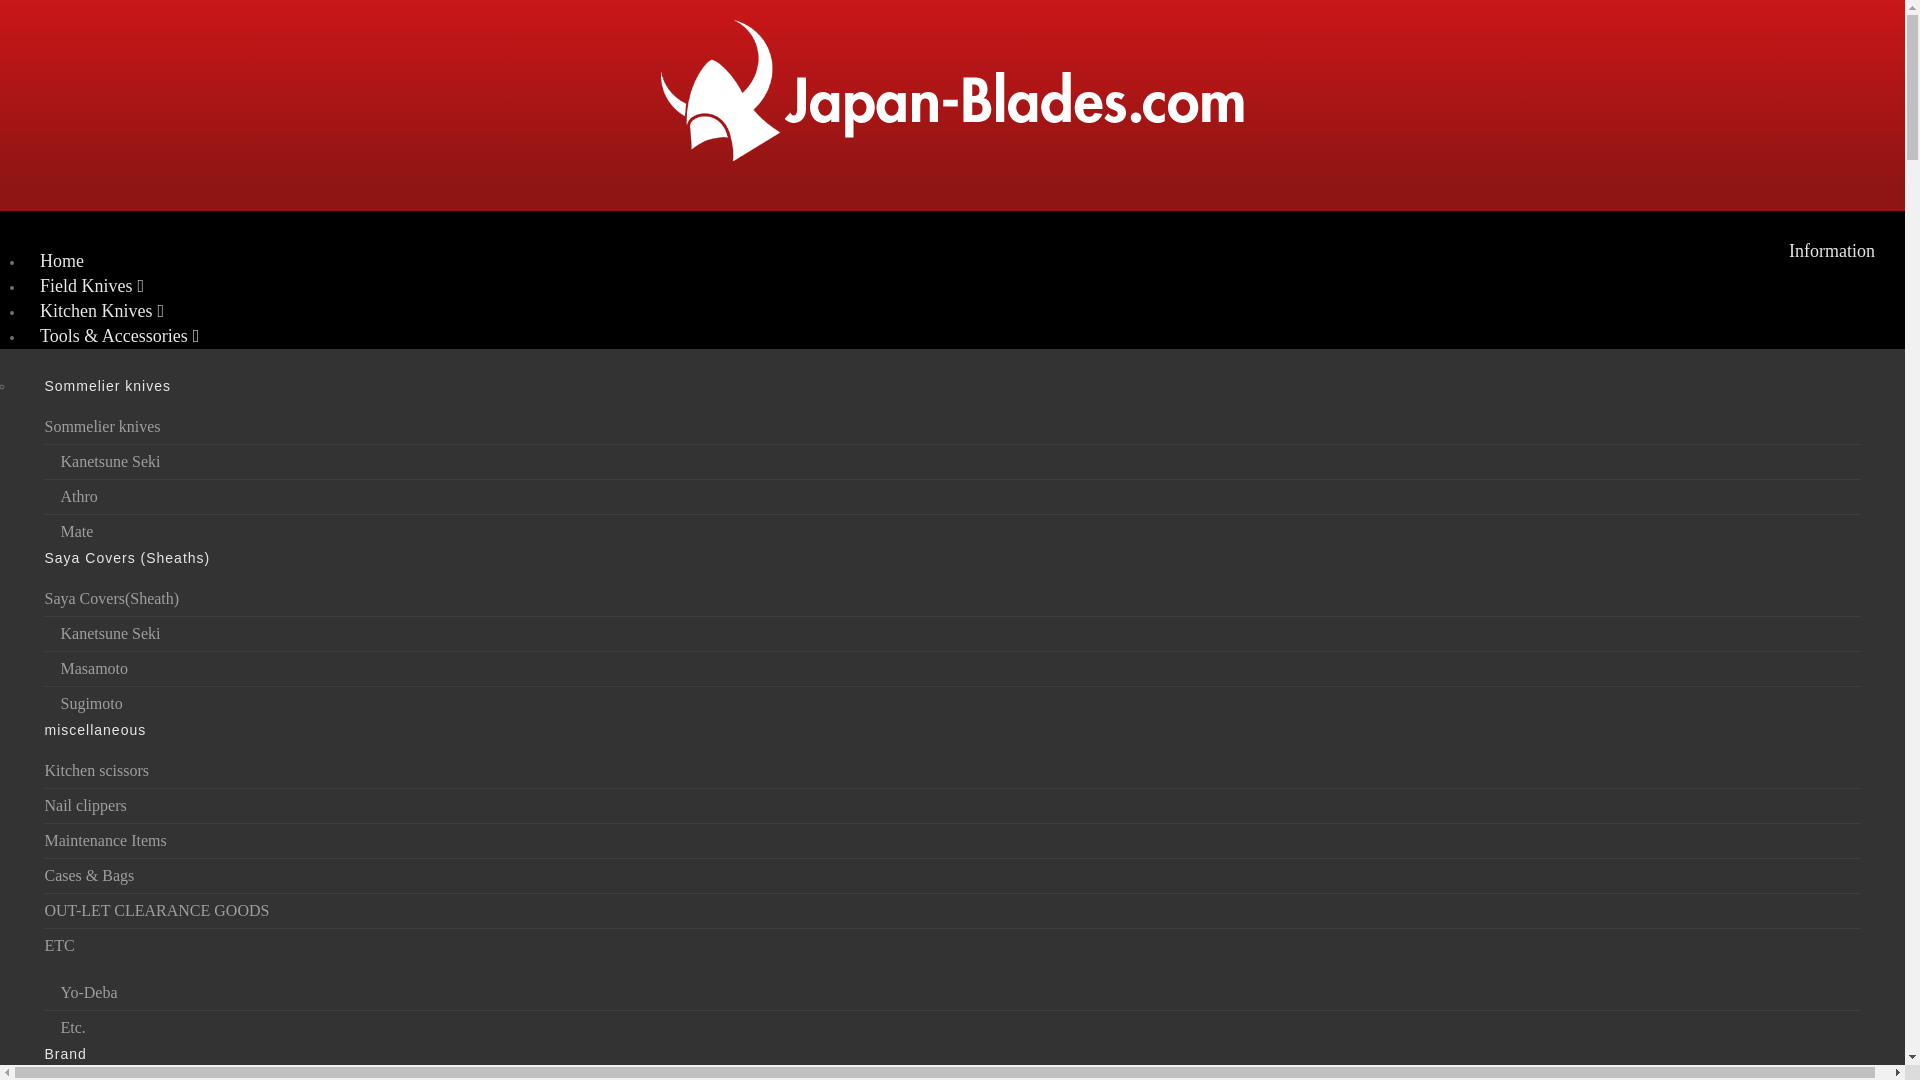  I want to click on Tsuge, so click(952, 599).